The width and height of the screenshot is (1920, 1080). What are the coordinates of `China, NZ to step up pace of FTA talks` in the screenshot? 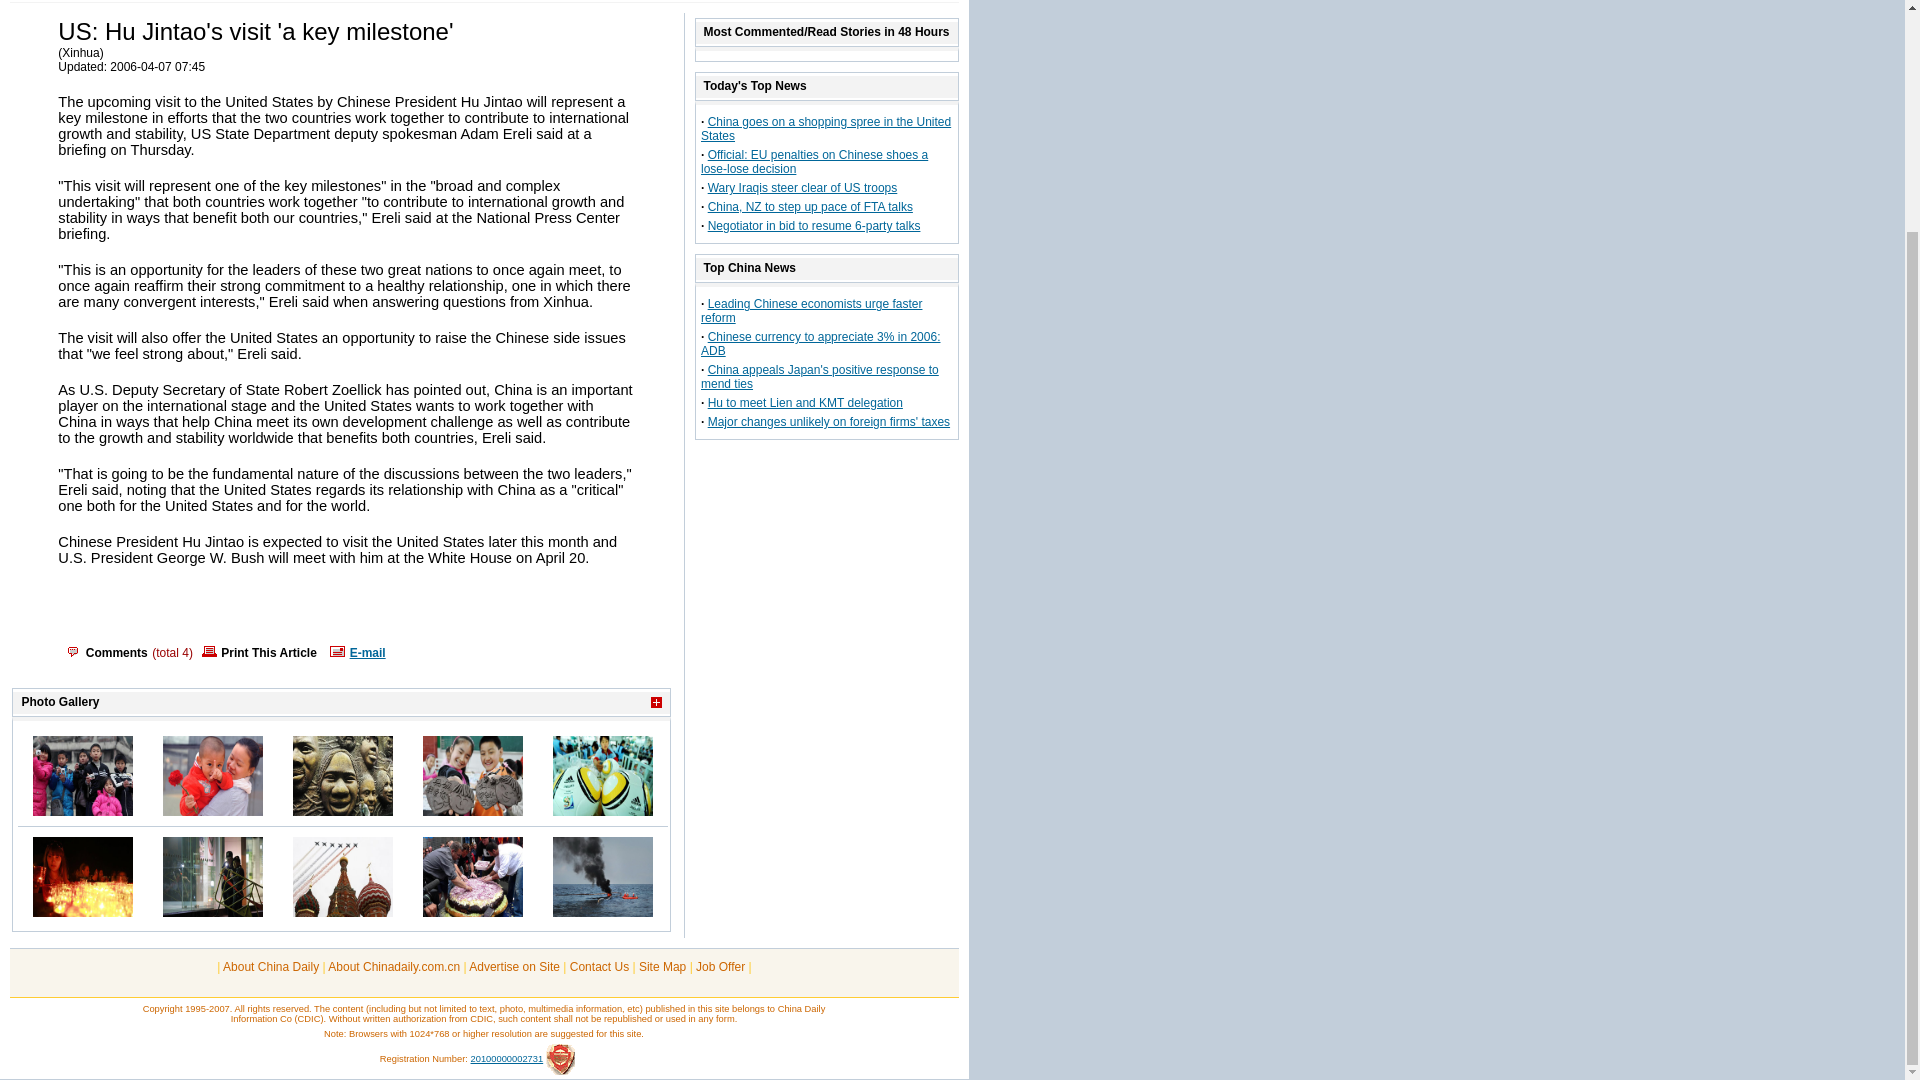 It's located at (810, 206).